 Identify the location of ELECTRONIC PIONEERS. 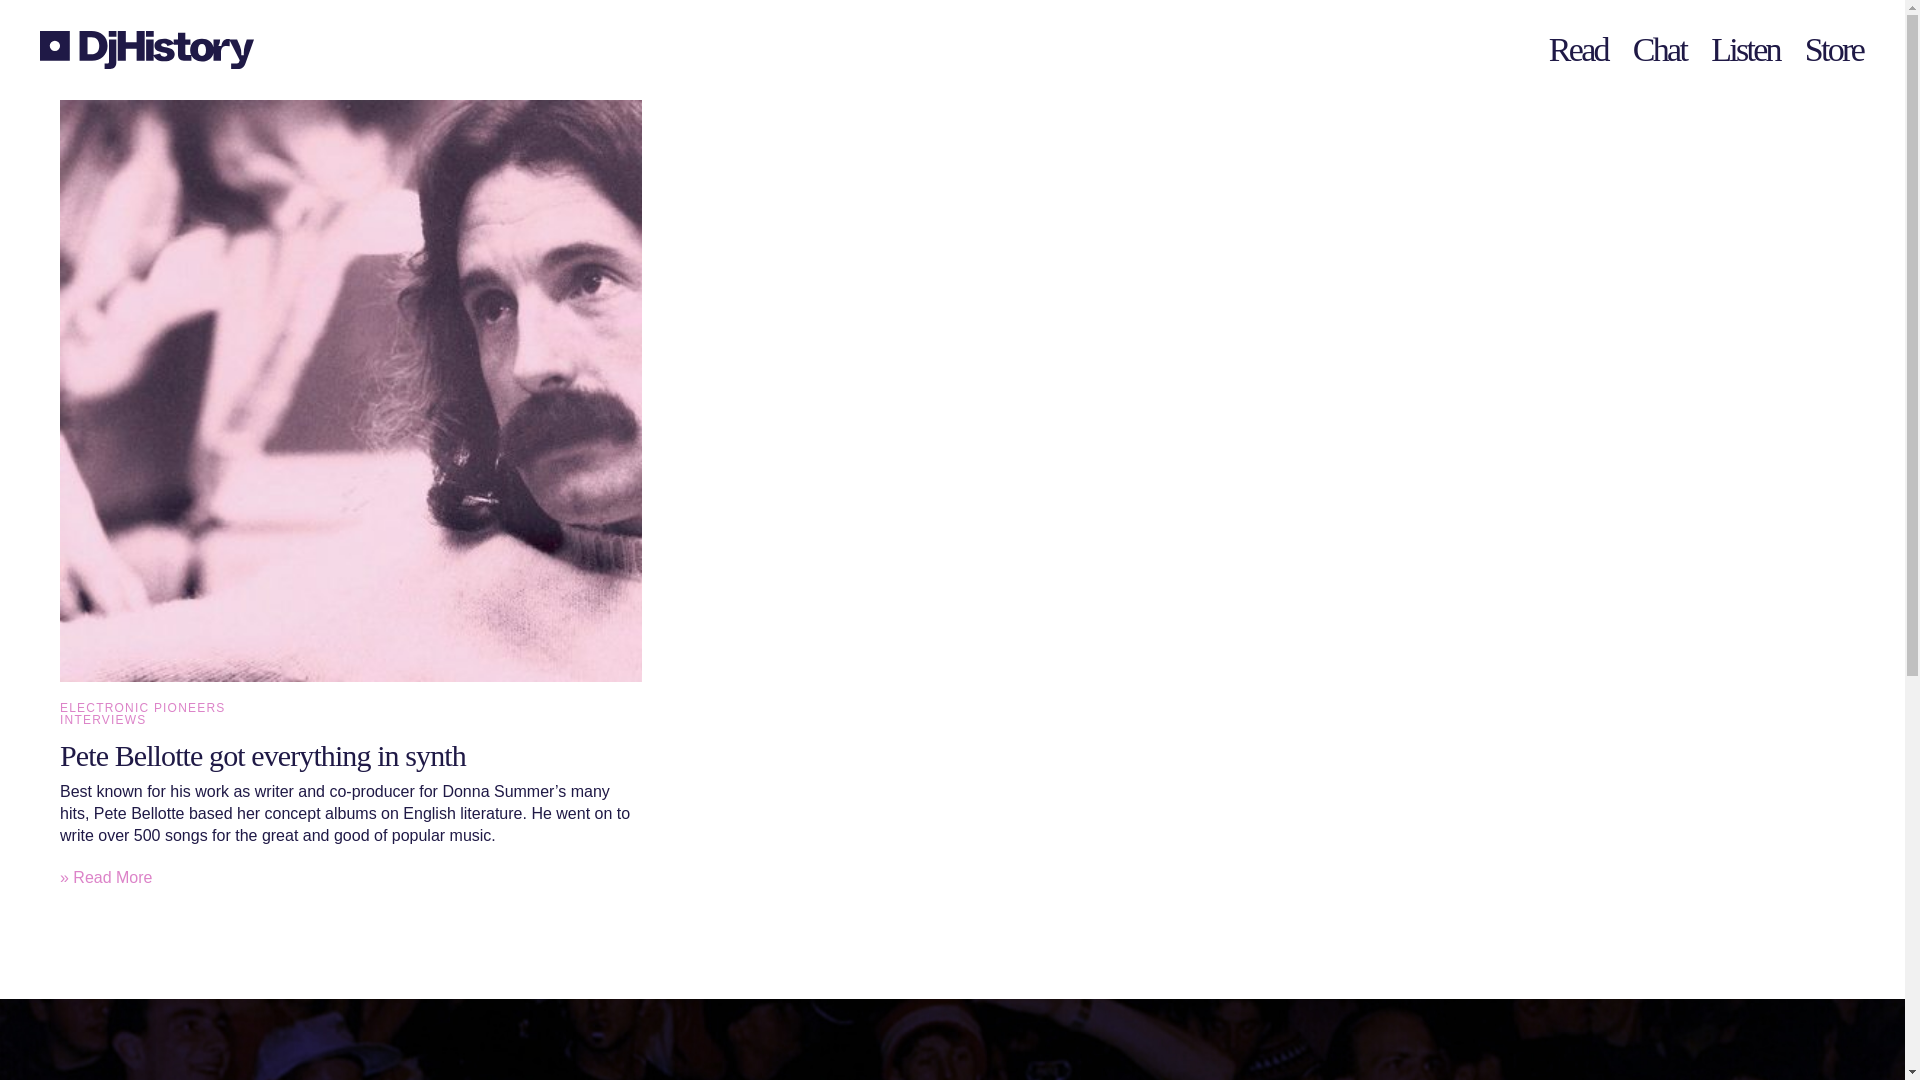
(142, 707).